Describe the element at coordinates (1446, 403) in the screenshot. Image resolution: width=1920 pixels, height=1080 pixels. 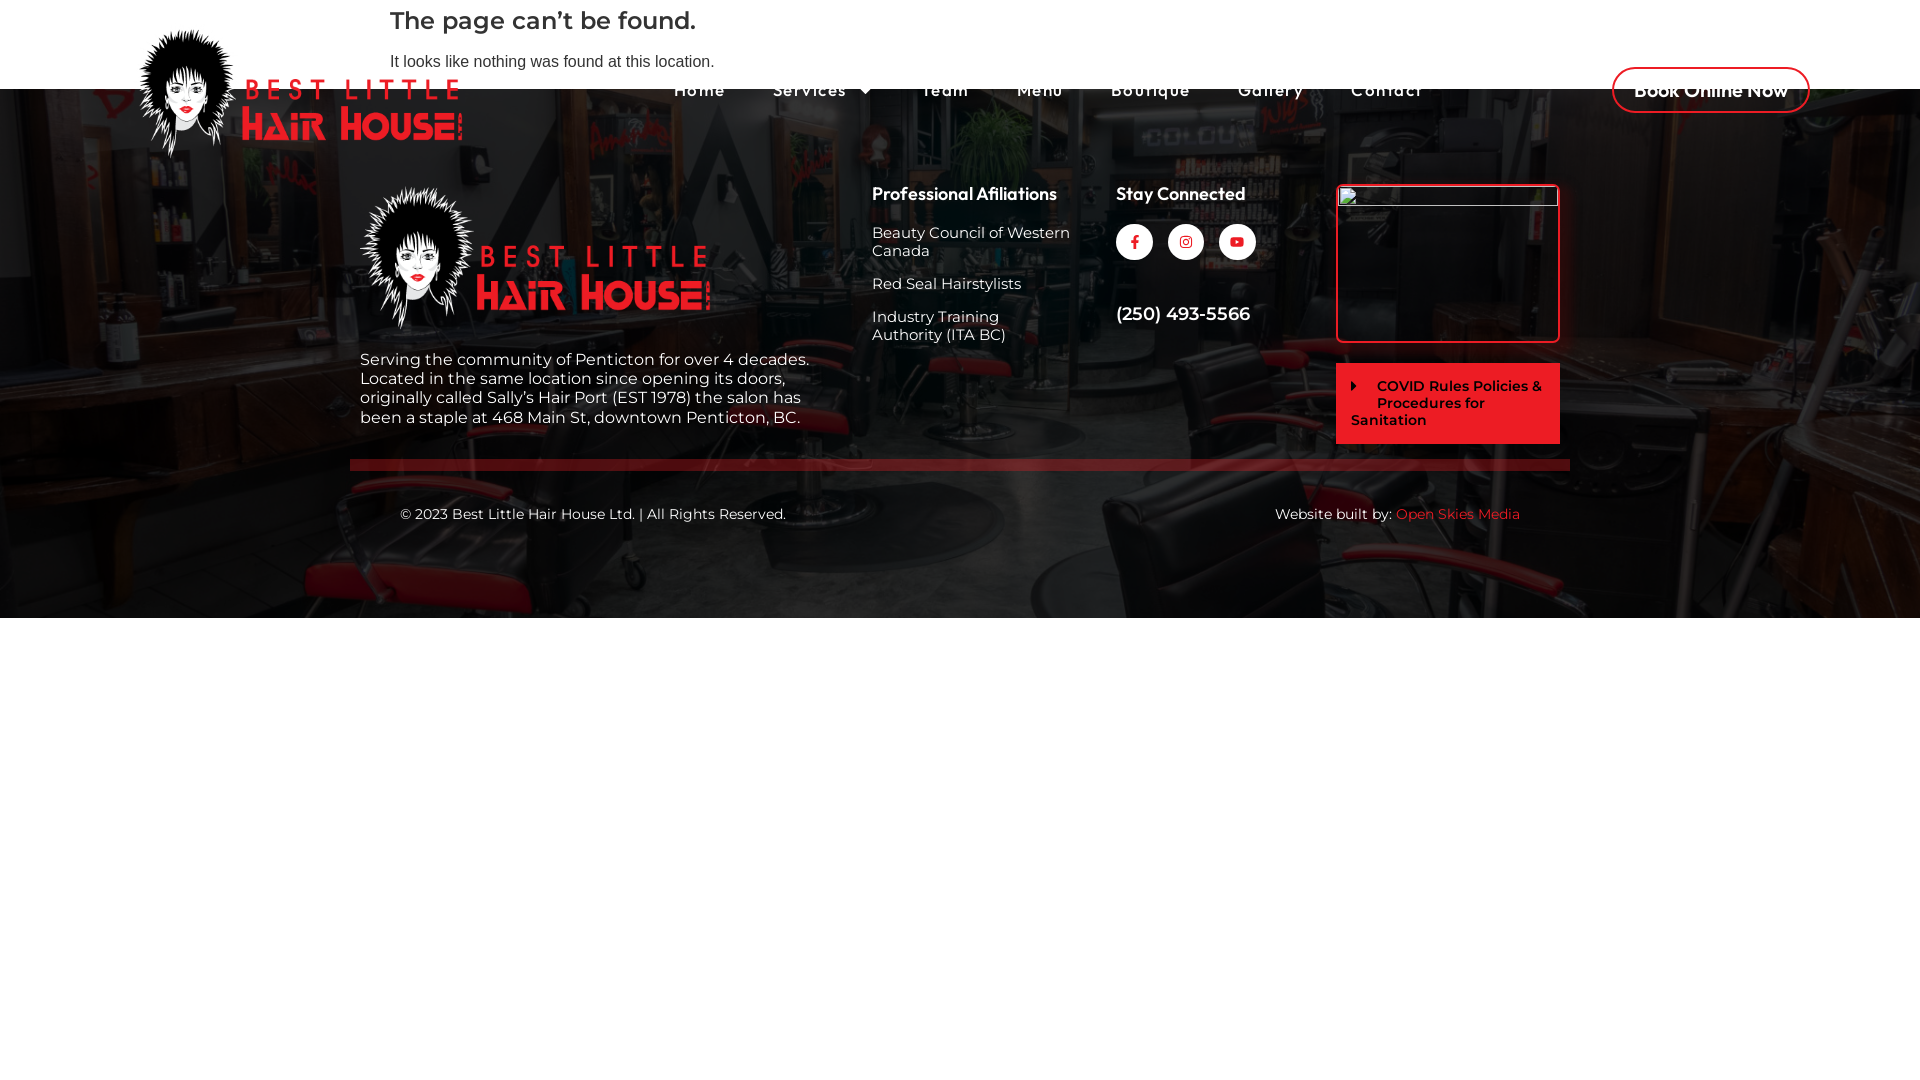
I see `COVID Rules Policies & Procedures for Sanitation` at that location.